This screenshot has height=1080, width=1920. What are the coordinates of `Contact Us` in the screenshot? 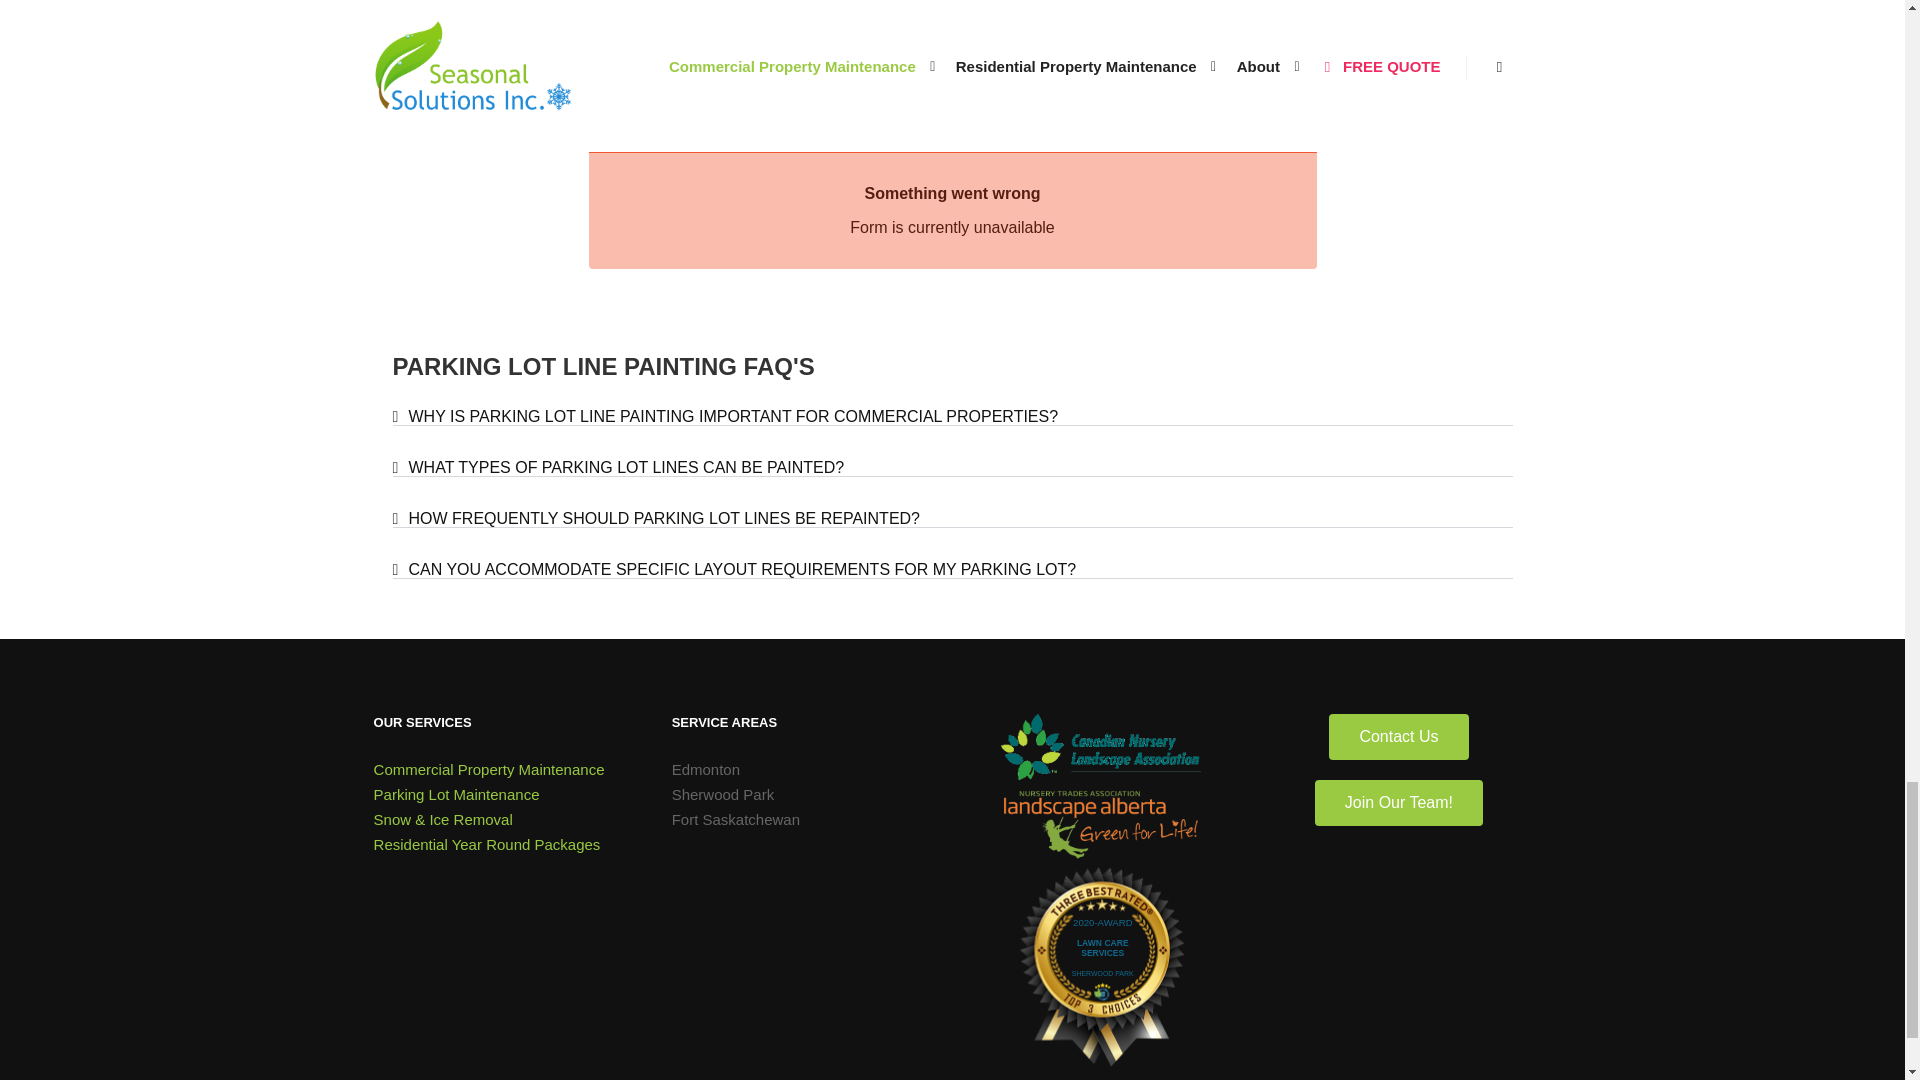 It's located at (1398, 736).